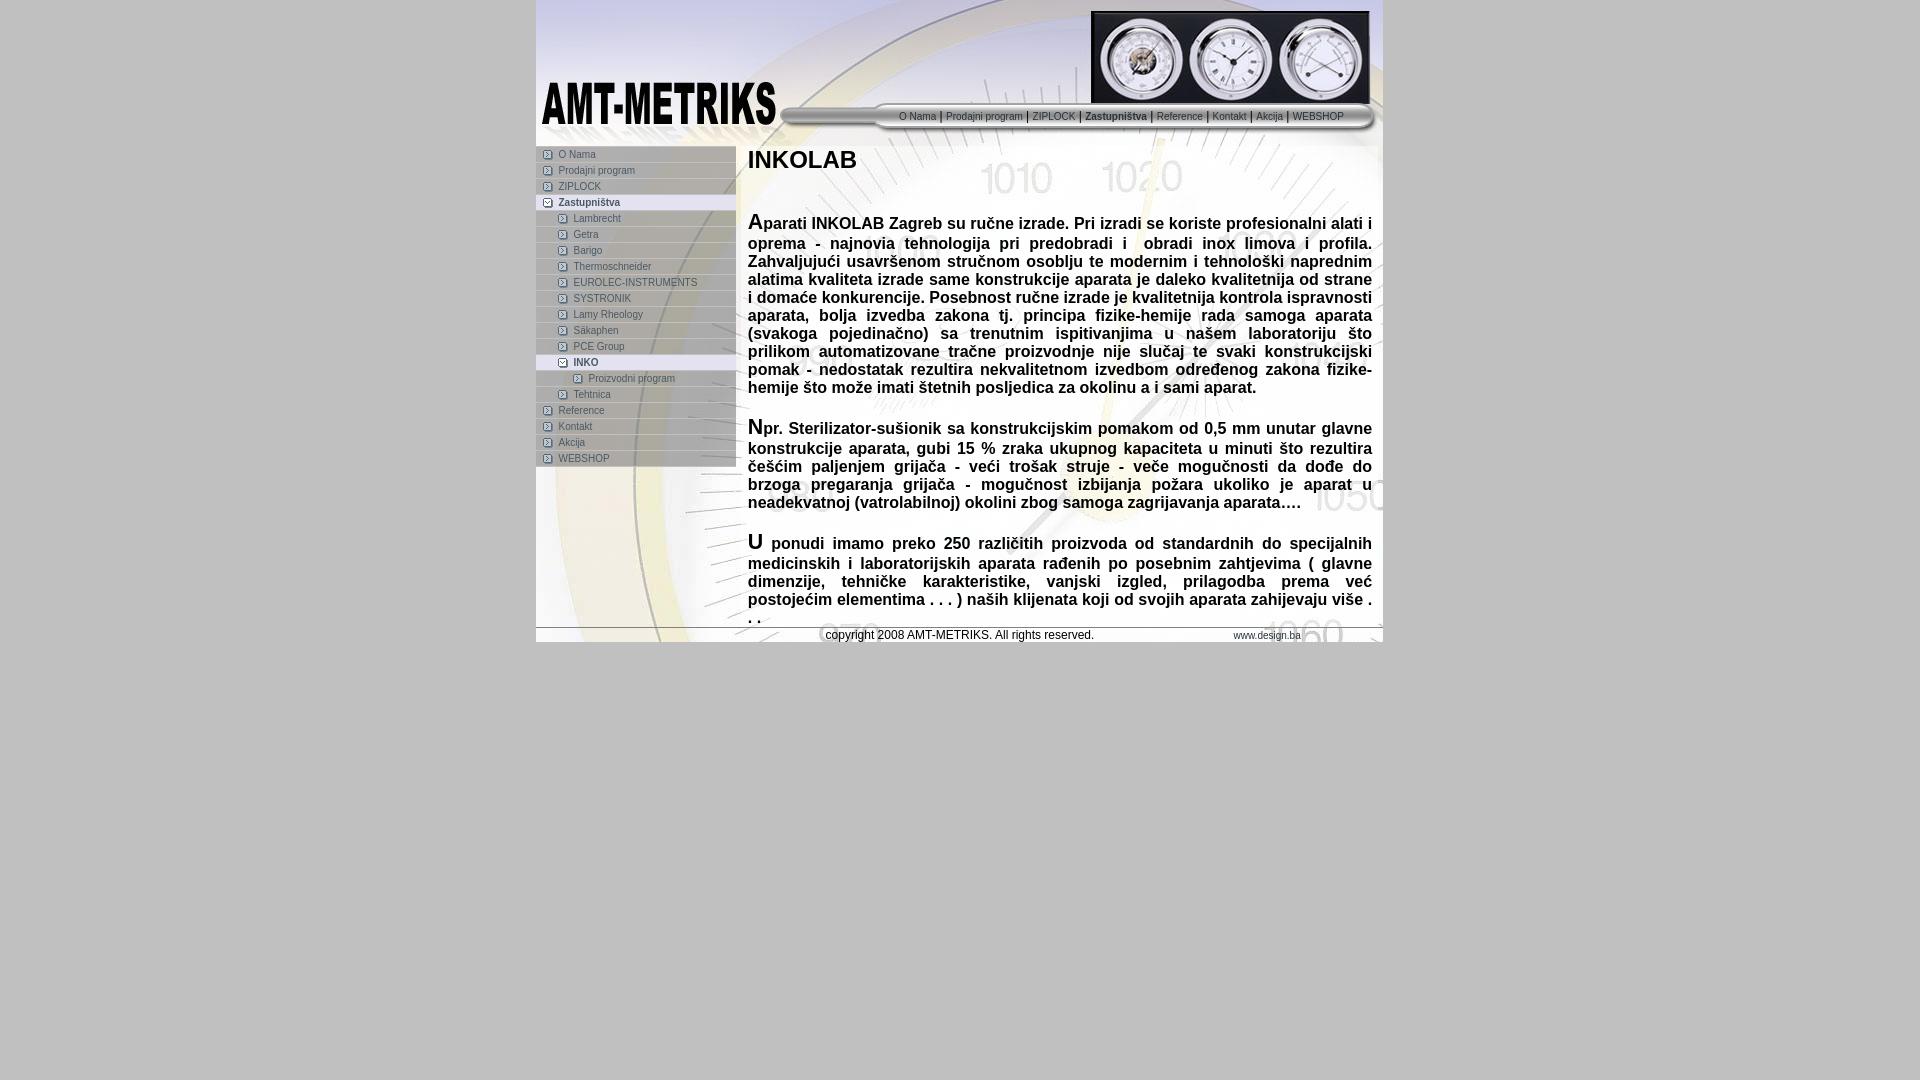 The height and width of the screenshot is (1080, 1920). I want to click on Thermoschneider, so click(636, 266).